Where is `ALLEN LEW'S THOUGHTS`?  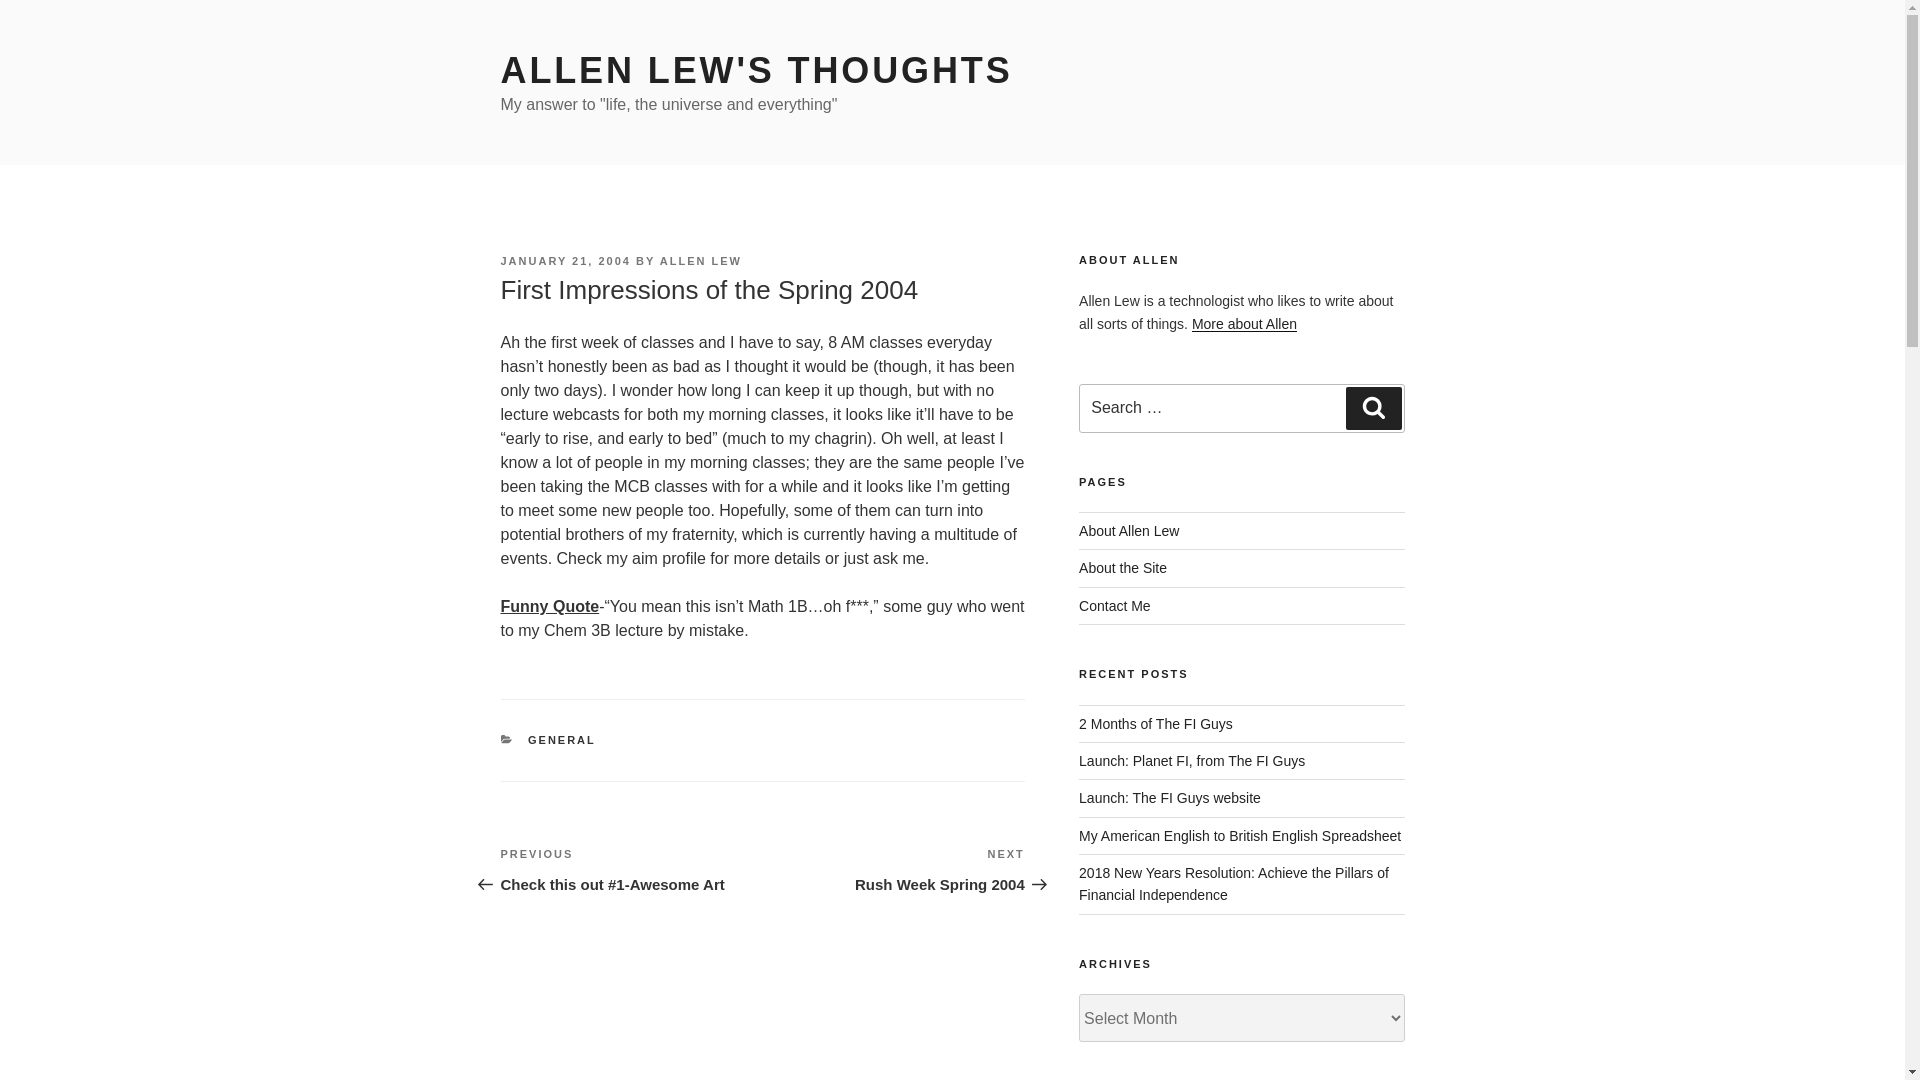
ALLEN LEW'S THOUGHTS is located at coordinates (755, 70).